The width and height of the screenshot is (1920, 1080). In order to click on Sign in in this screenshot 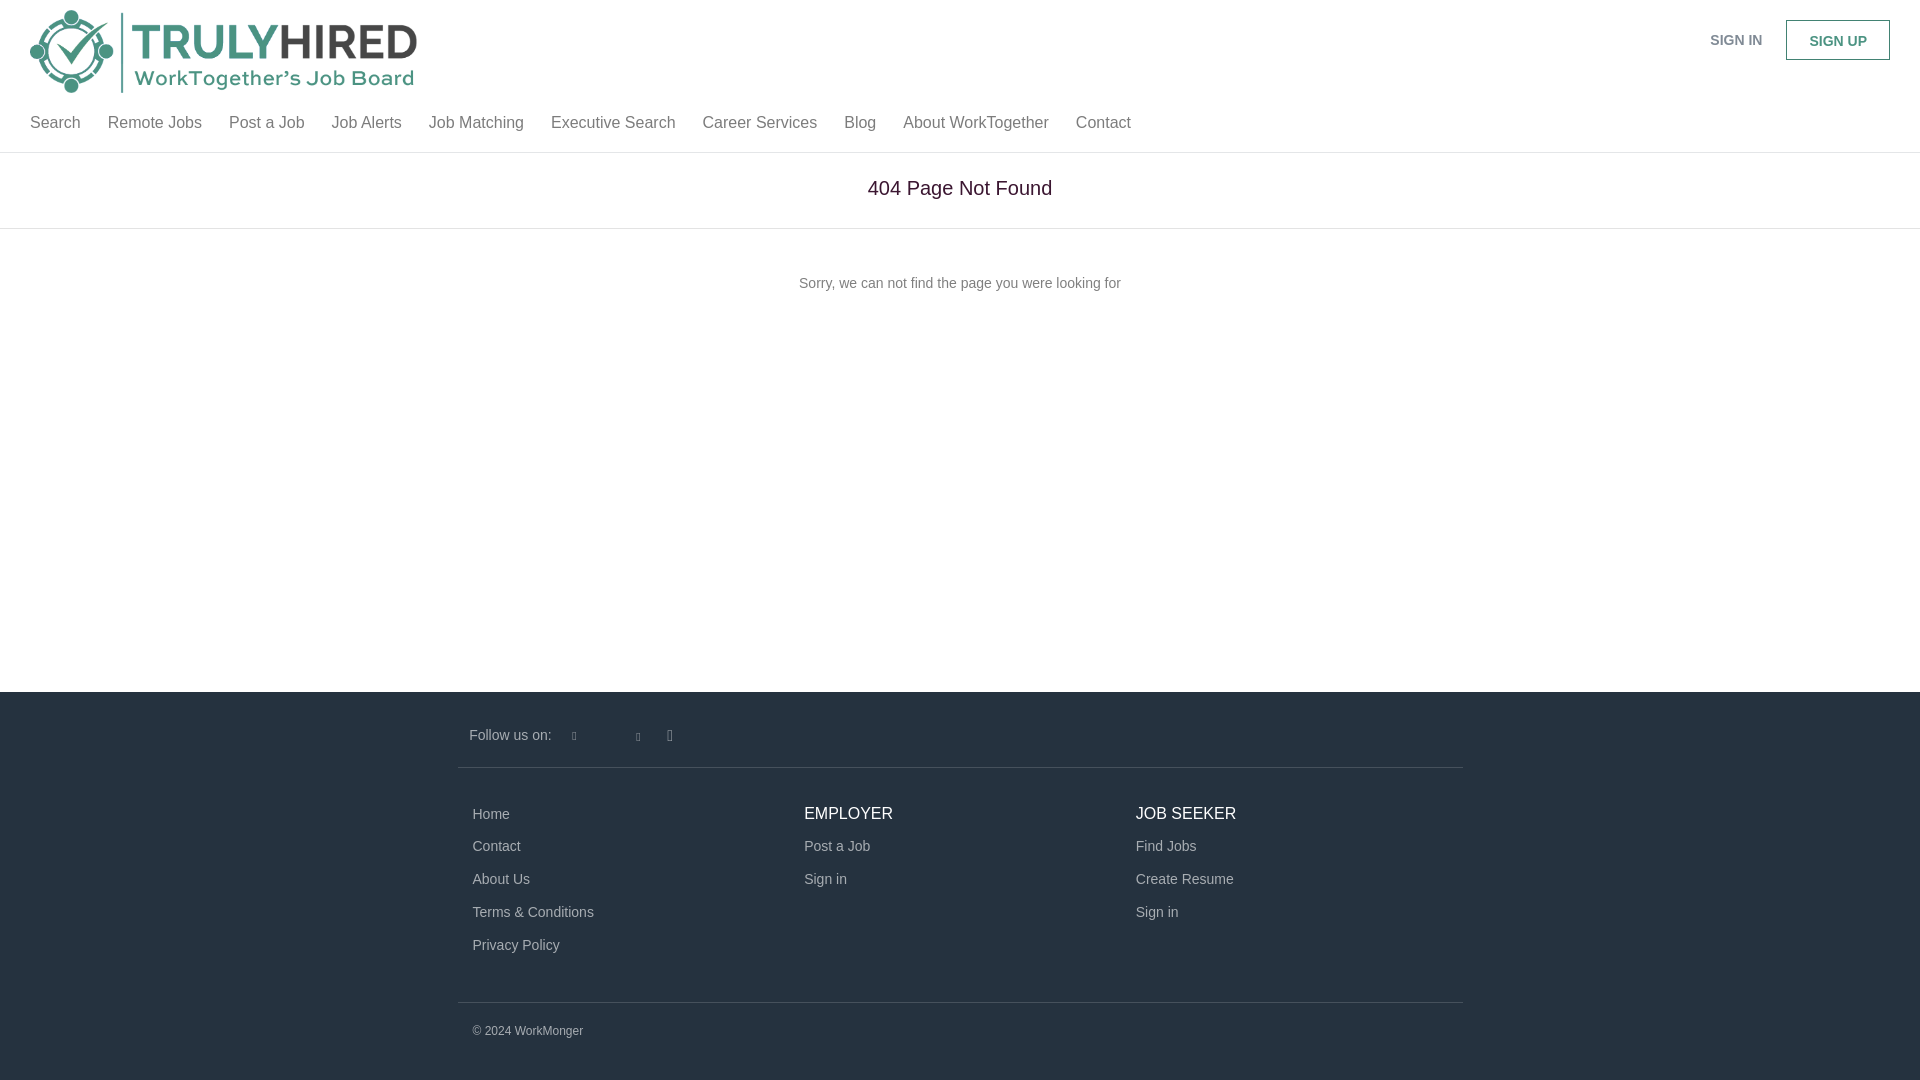, I will do `click(1157, 912)`.